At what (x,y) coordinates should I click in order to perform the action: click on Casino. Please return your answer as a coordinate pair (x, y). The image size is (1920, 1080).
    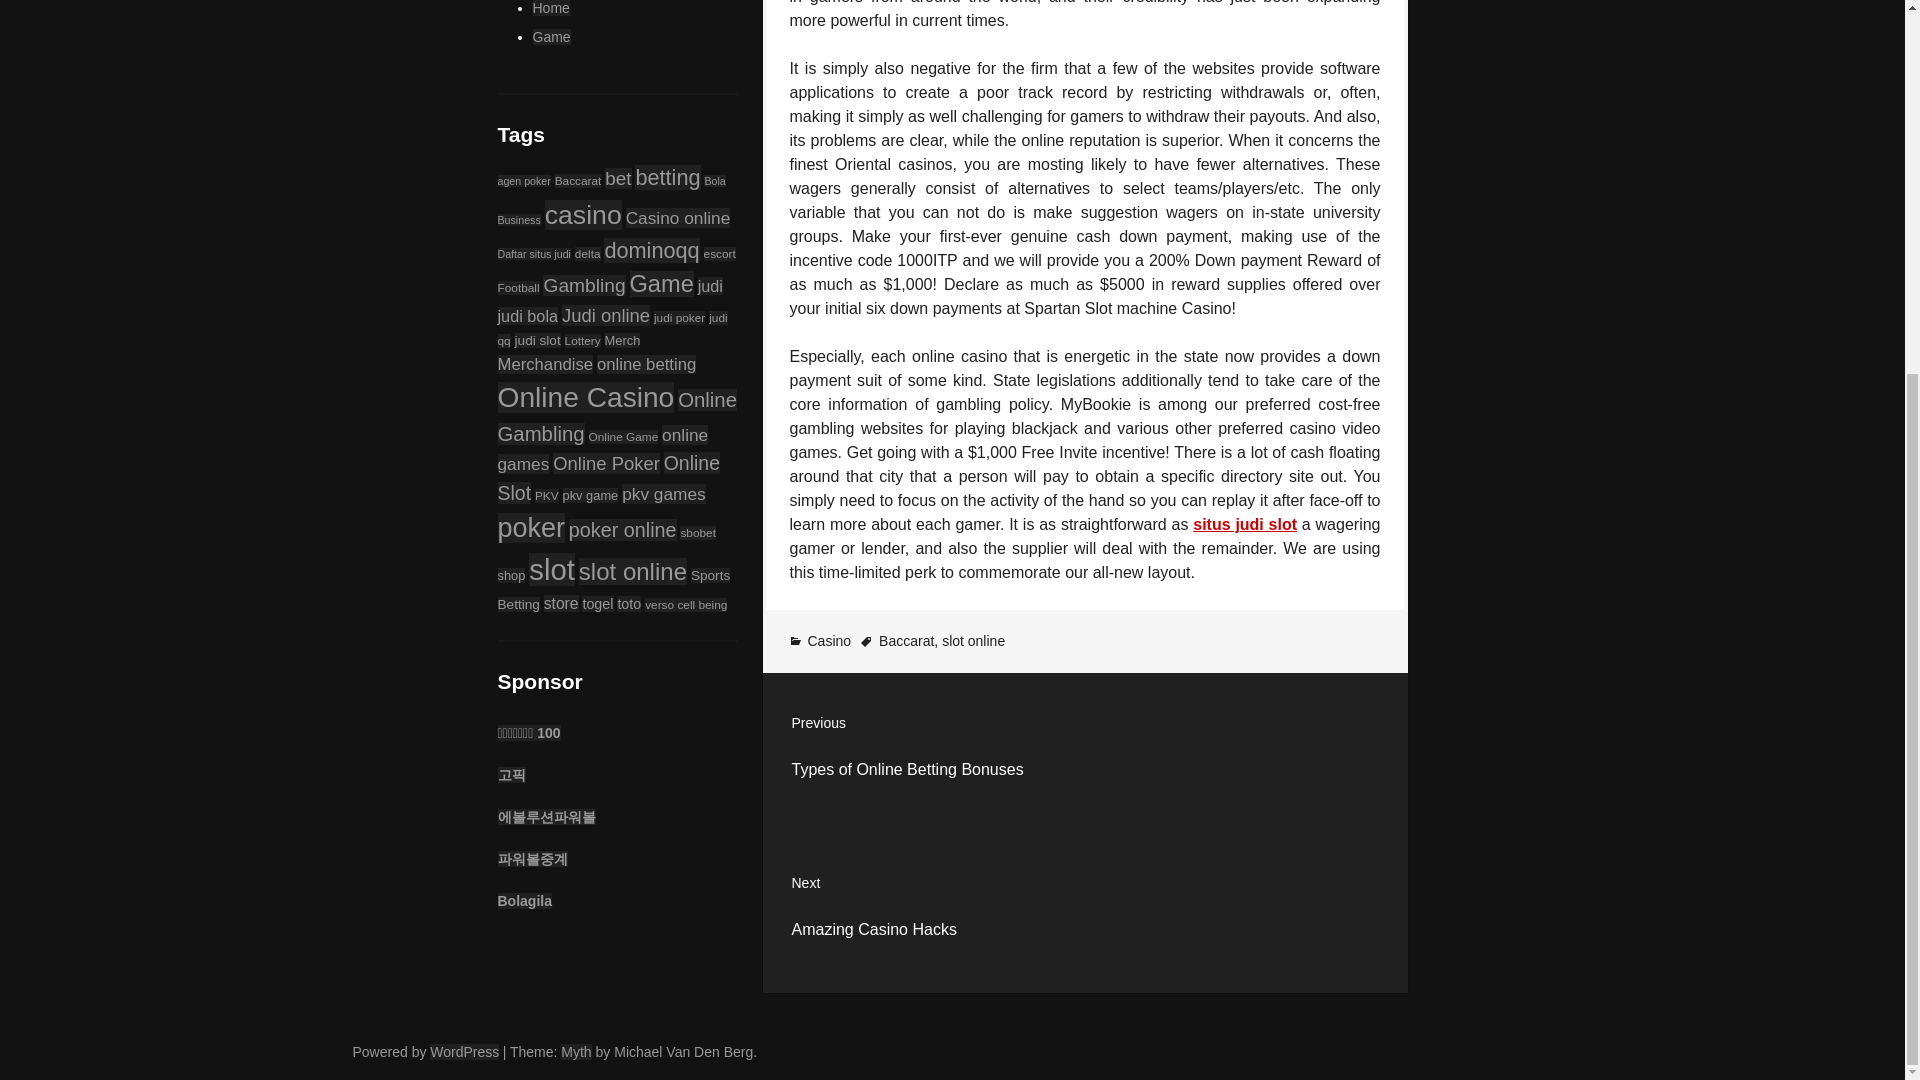
    Looking at the image, I should click on (830, 640).